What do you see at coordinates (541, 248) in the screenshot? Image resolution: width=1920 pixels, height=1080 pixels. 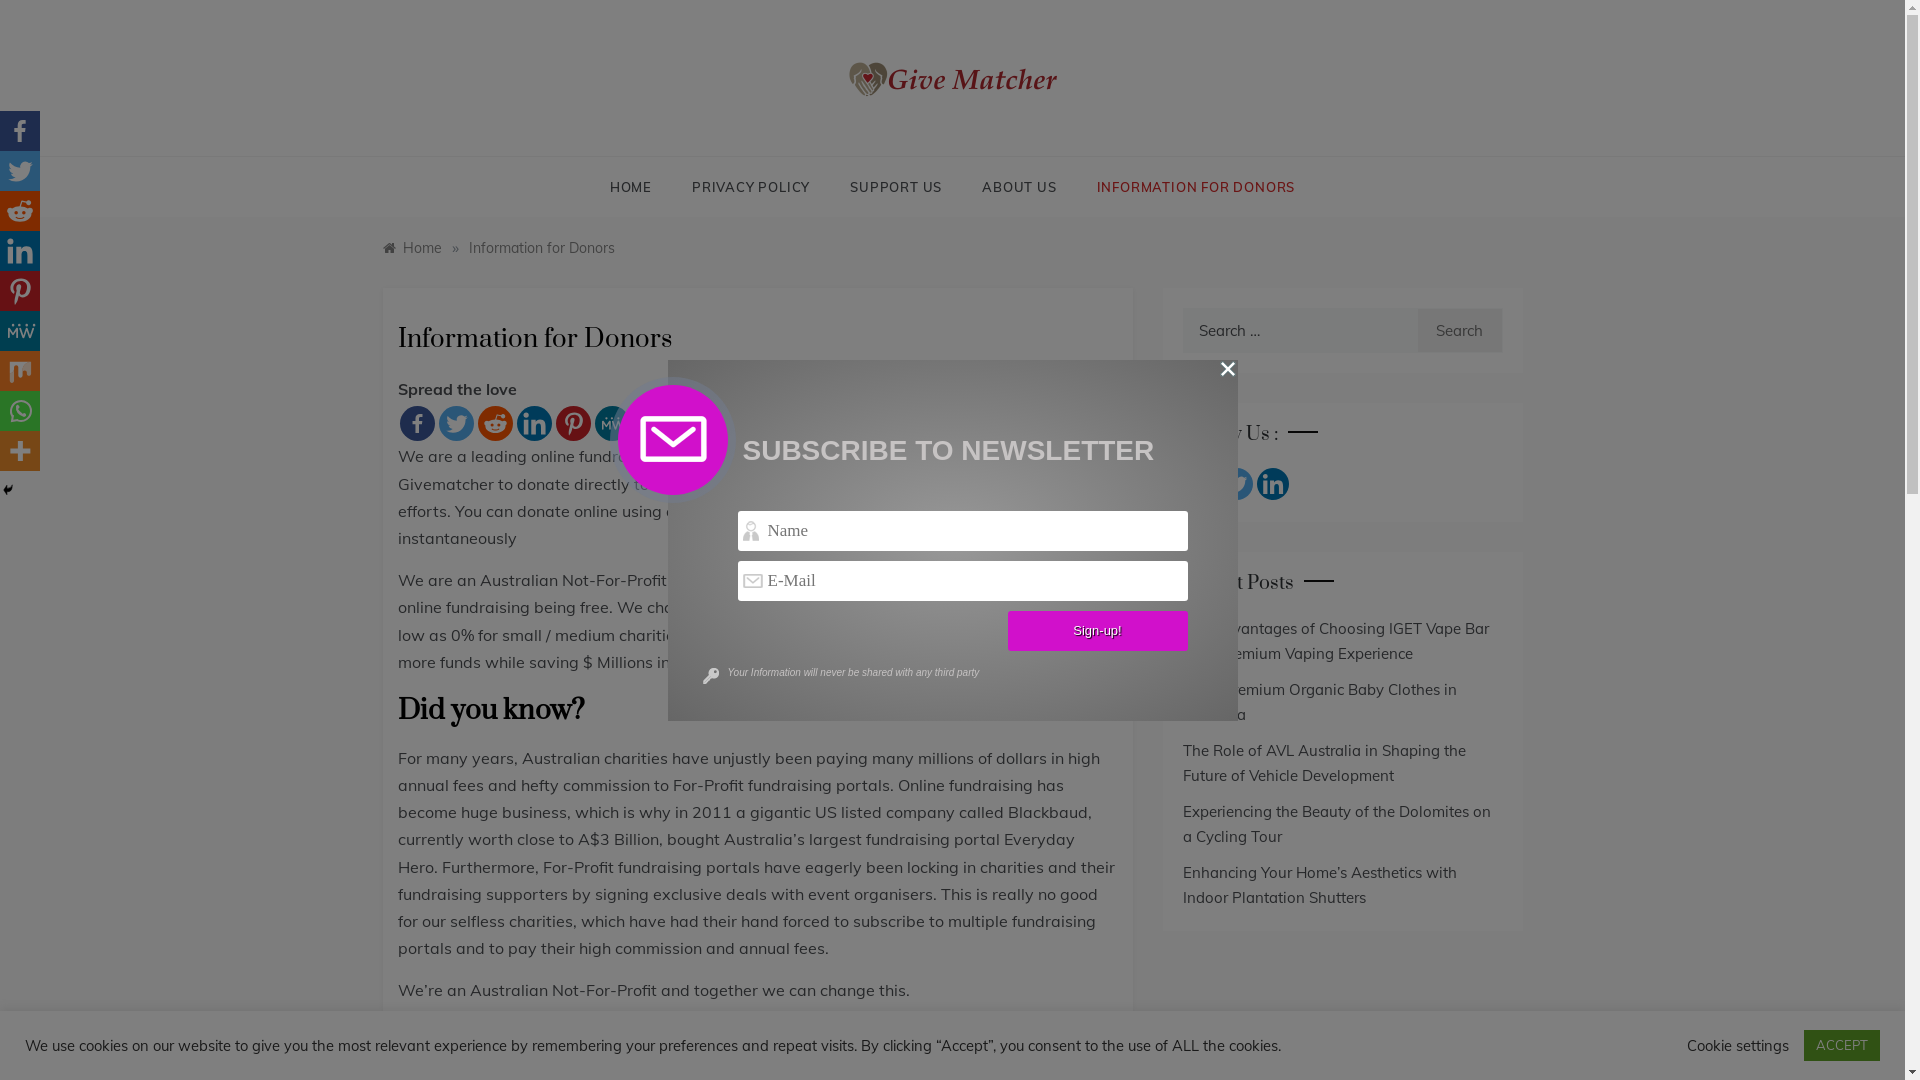 I see `Information for Donors` at bounding box center [541, 248].